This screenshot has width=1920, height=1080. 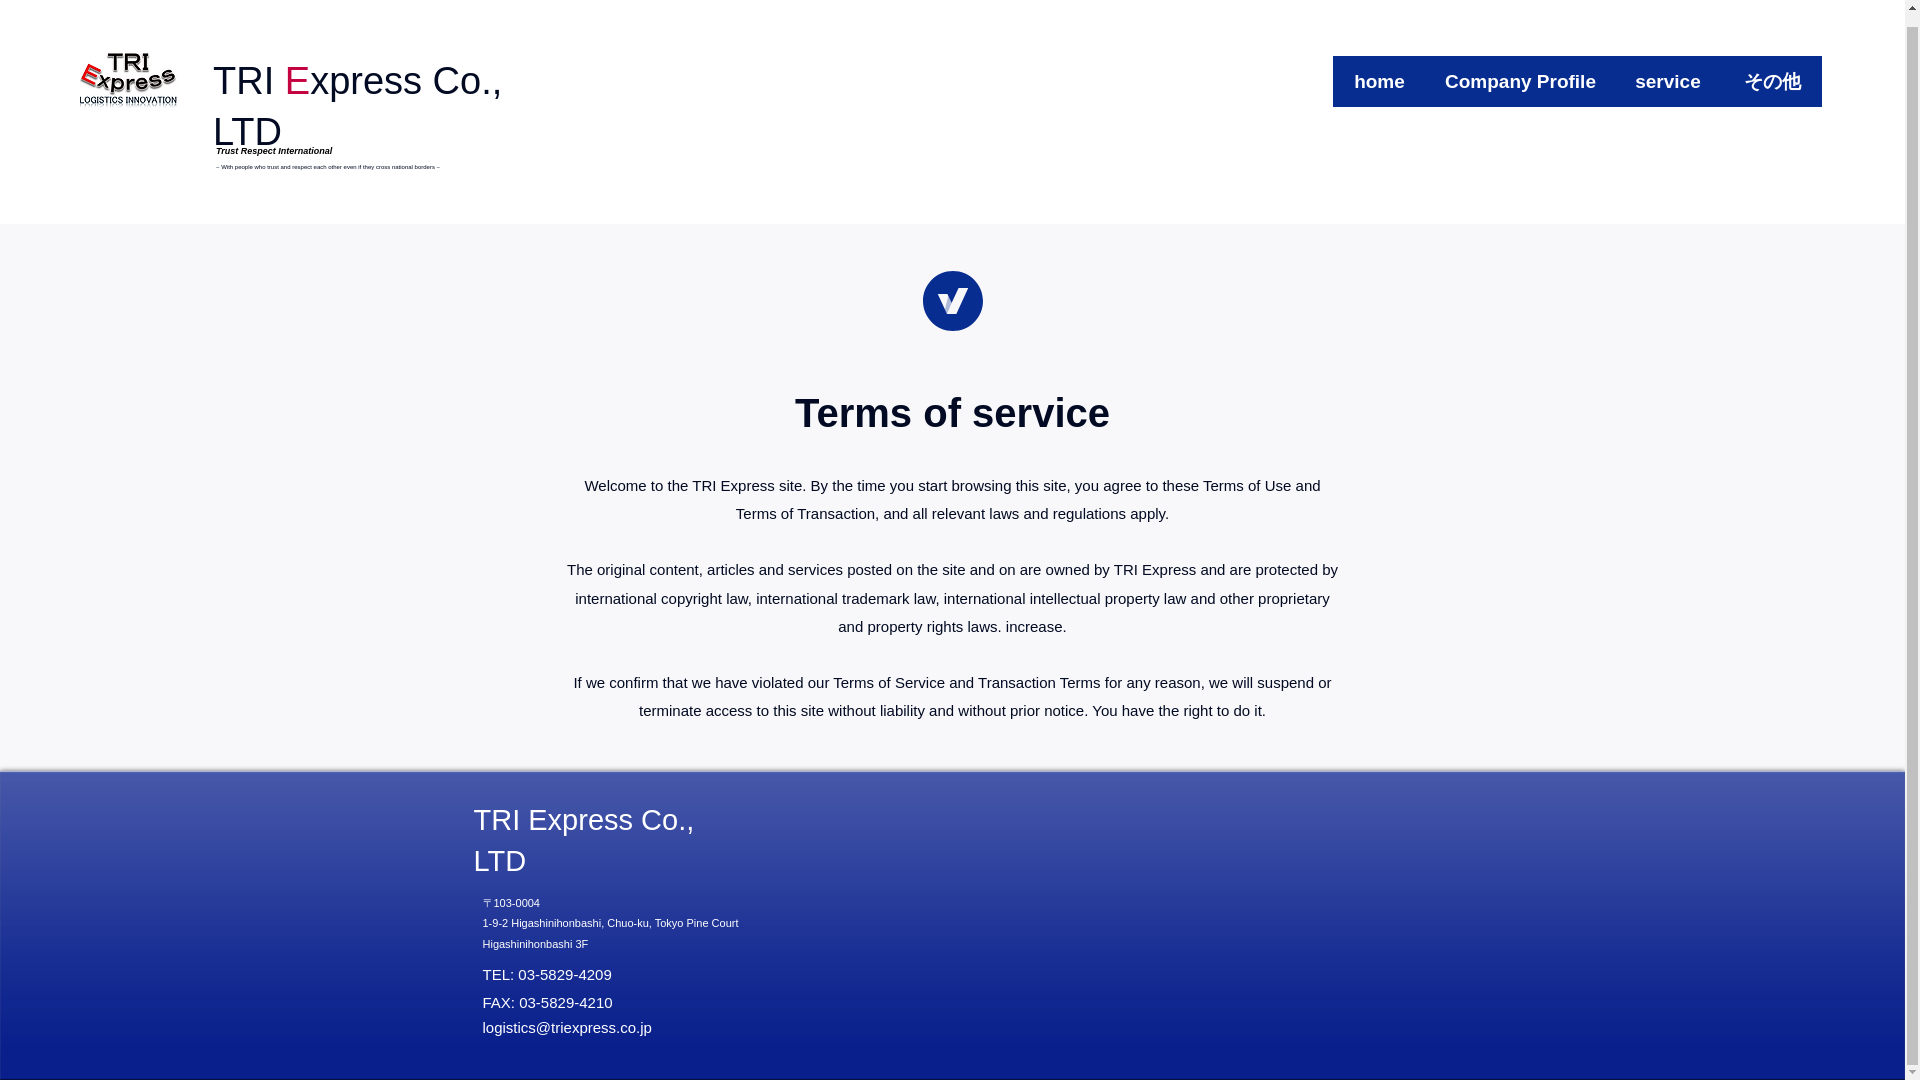 I want to click on Company Profile, so click(x=1520, y=68).